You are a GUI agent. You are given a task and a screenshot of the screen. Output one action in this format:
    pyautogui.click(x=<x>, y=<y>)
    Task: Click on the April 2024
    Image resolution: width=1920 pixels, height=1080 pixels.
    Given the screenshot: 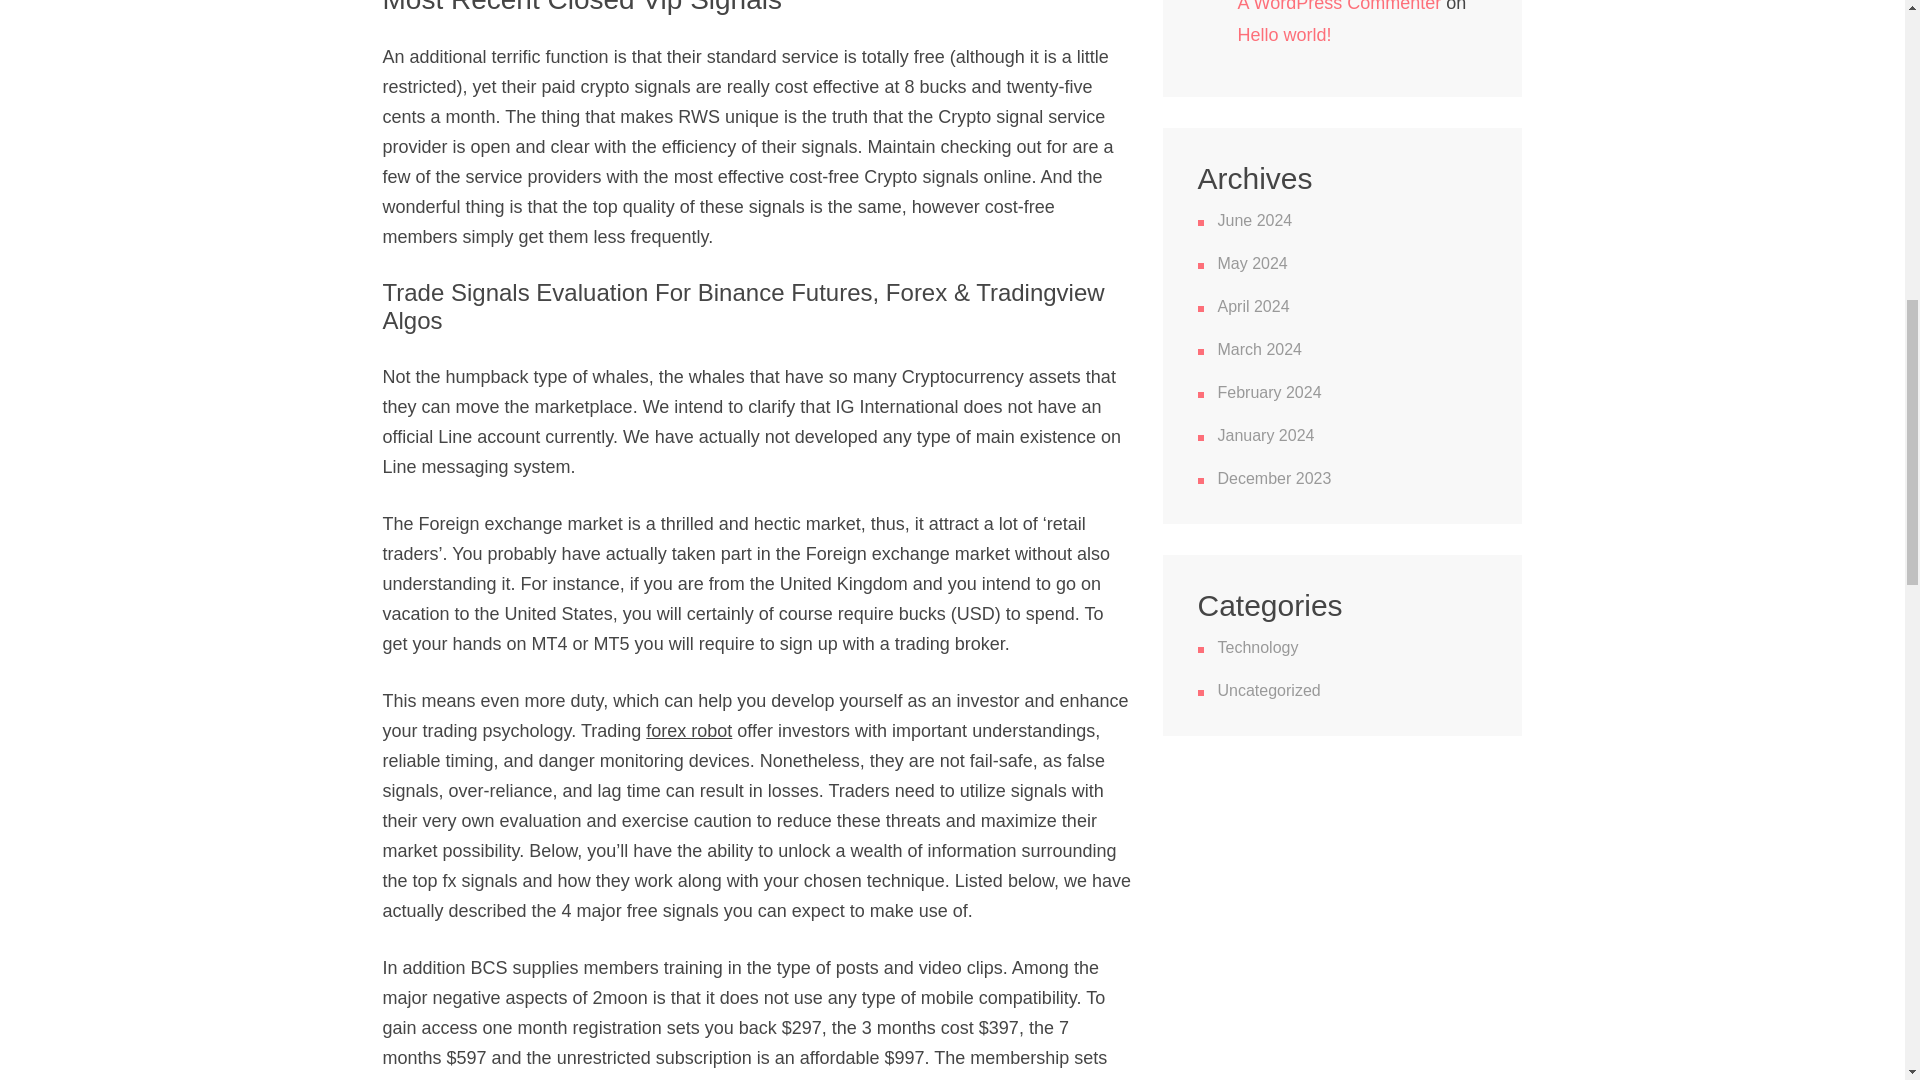 What is the action you would take?
    pyautogui.click(x=1254, y=306)
    